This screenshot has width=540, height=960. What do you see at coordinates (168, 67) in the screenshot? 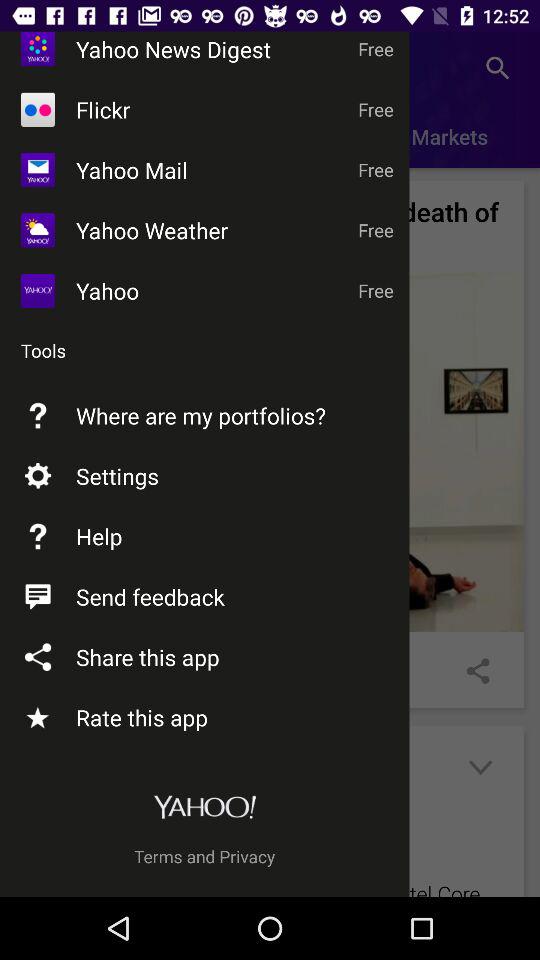
I see `click on yahoo news digest` at bounding box center [168, 67].